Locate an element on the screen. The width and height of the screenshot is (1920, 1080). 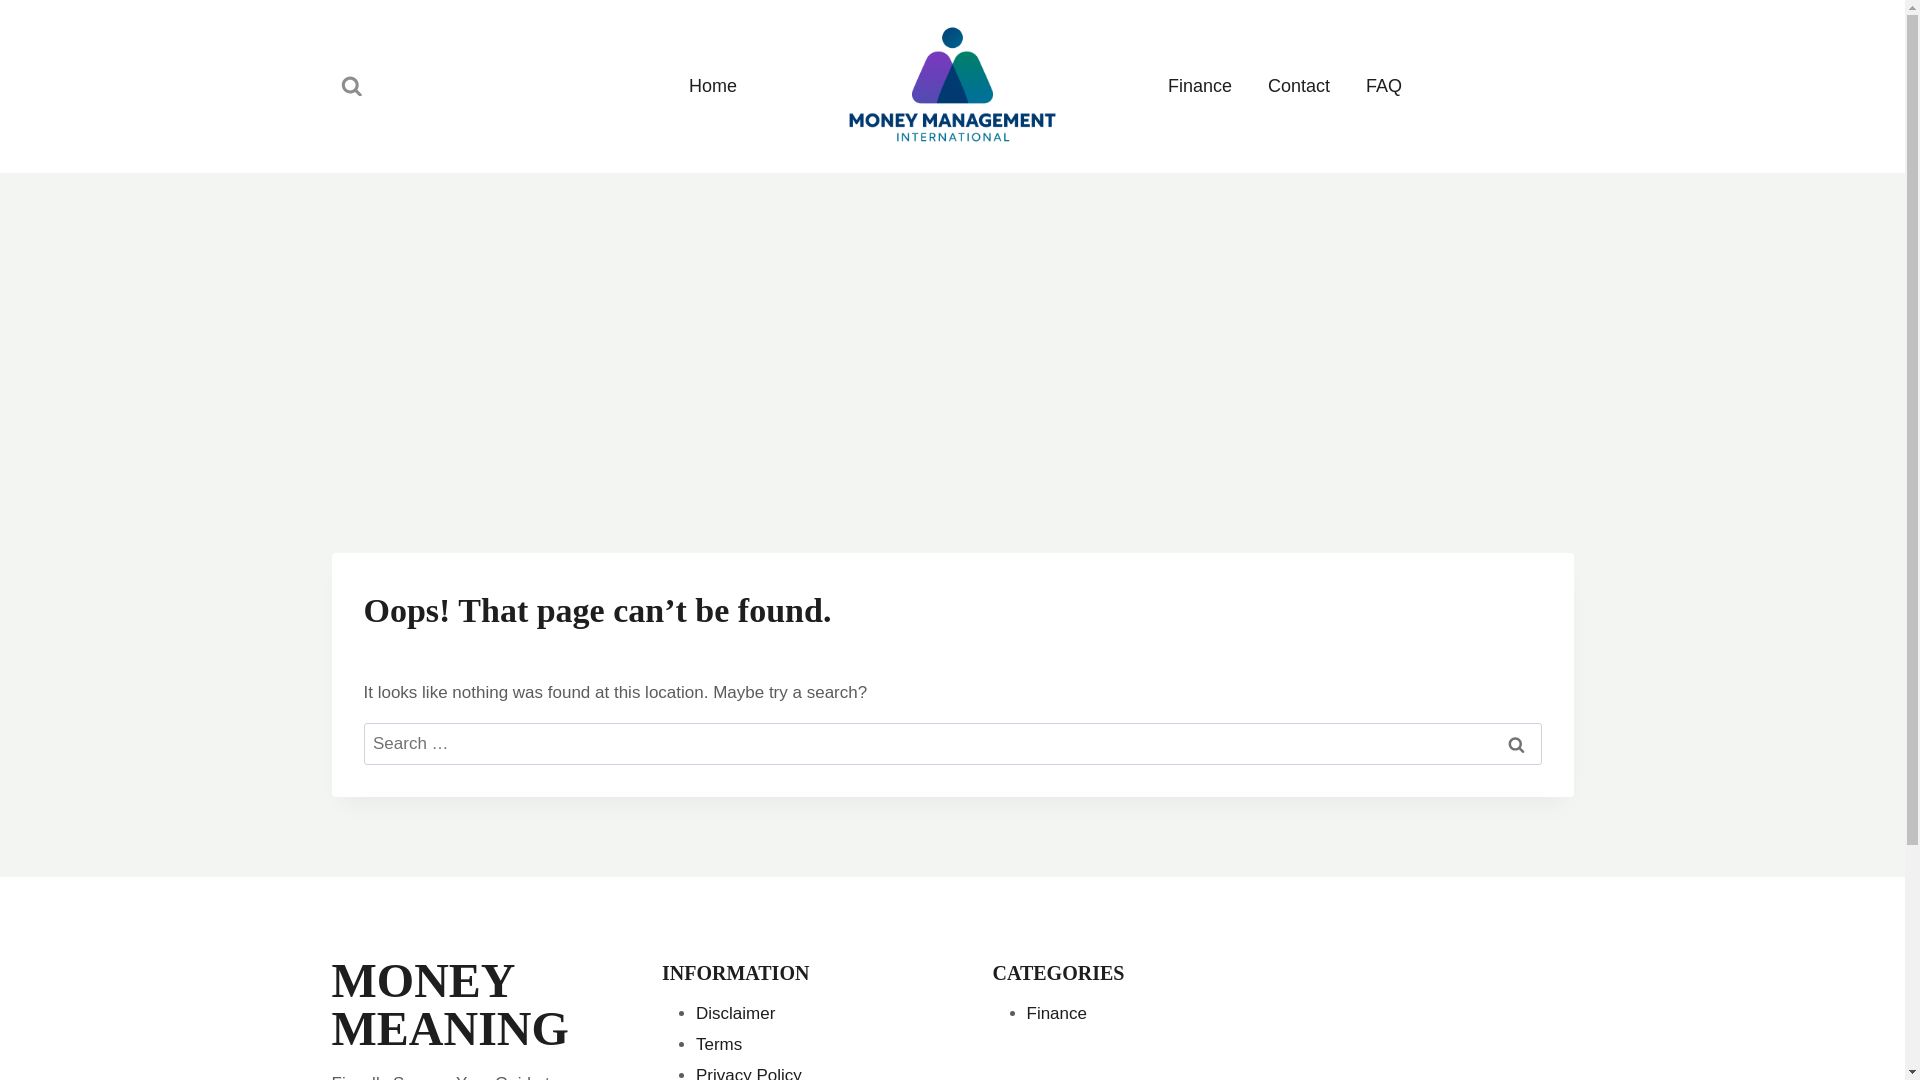
Contact is located at coordinates (1298, 86).